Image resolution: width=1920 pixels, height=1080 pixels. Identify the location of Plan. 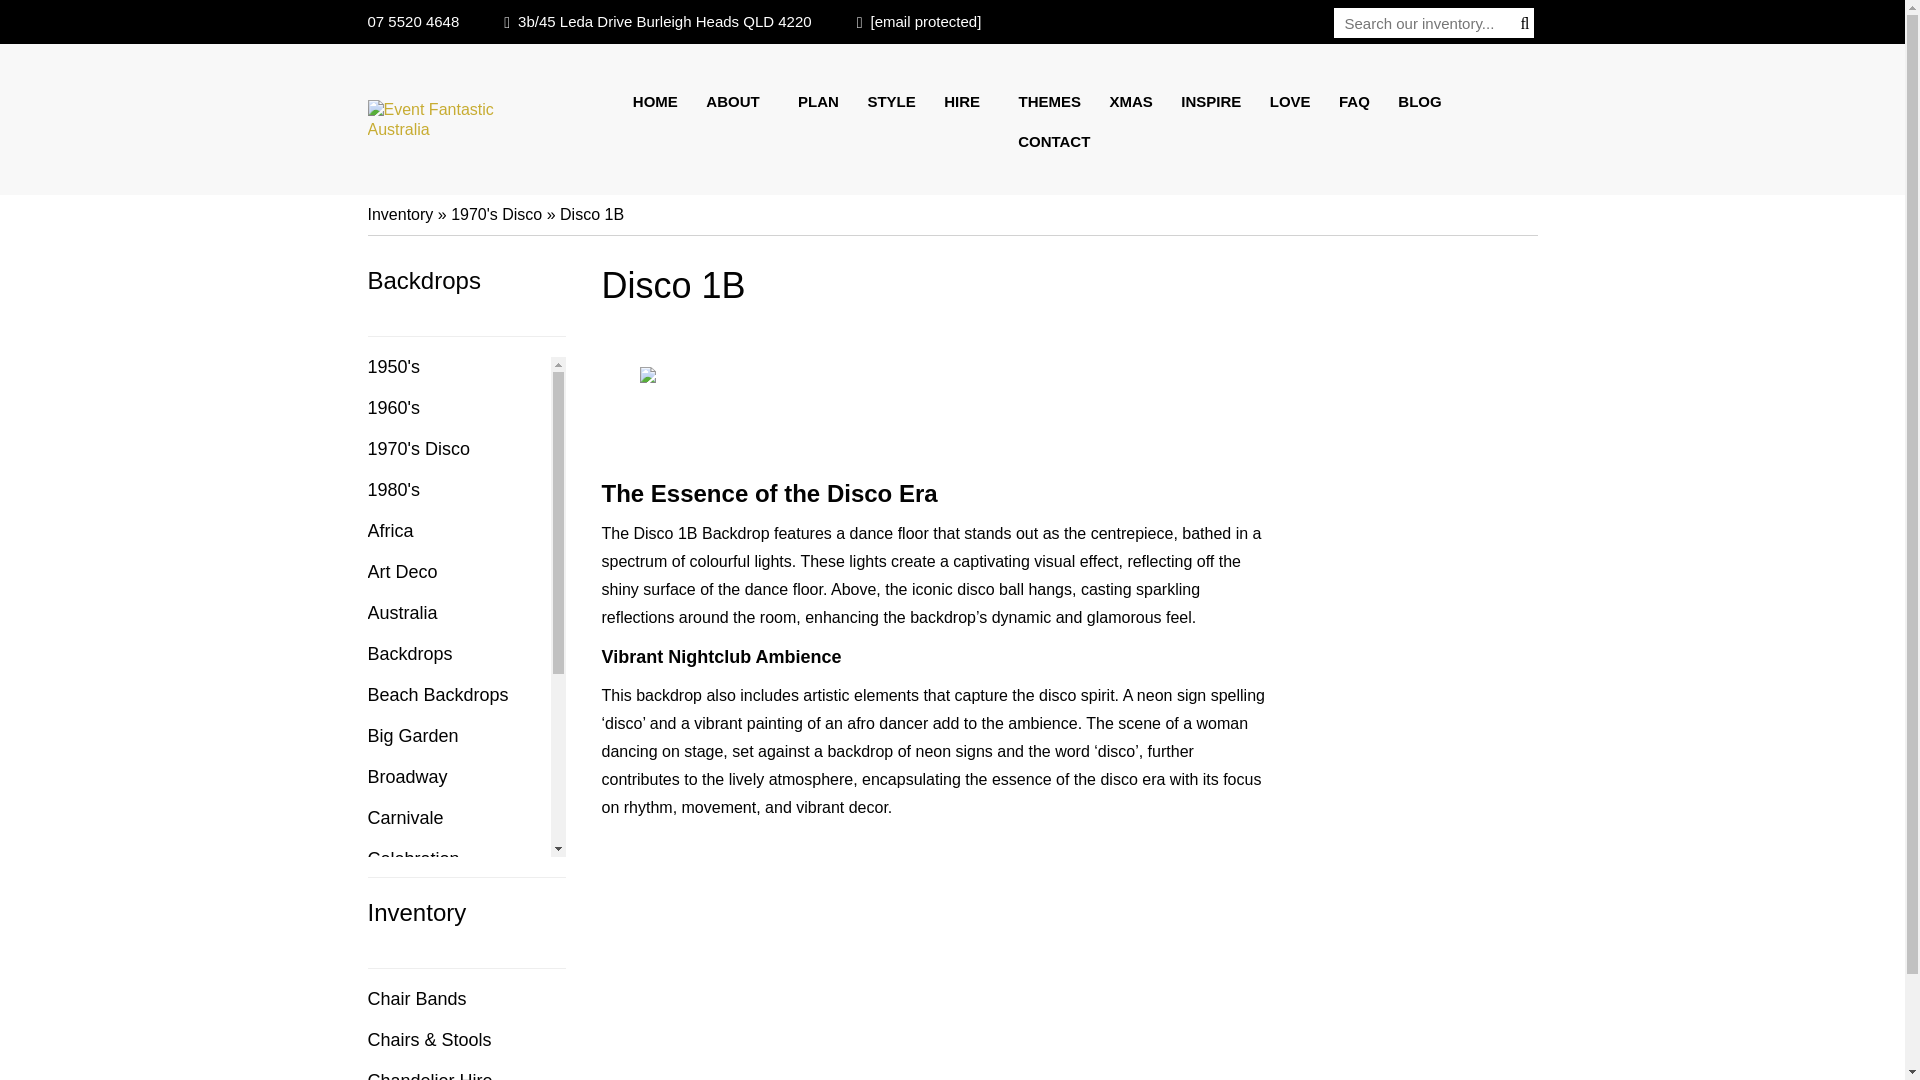
(818, 102).